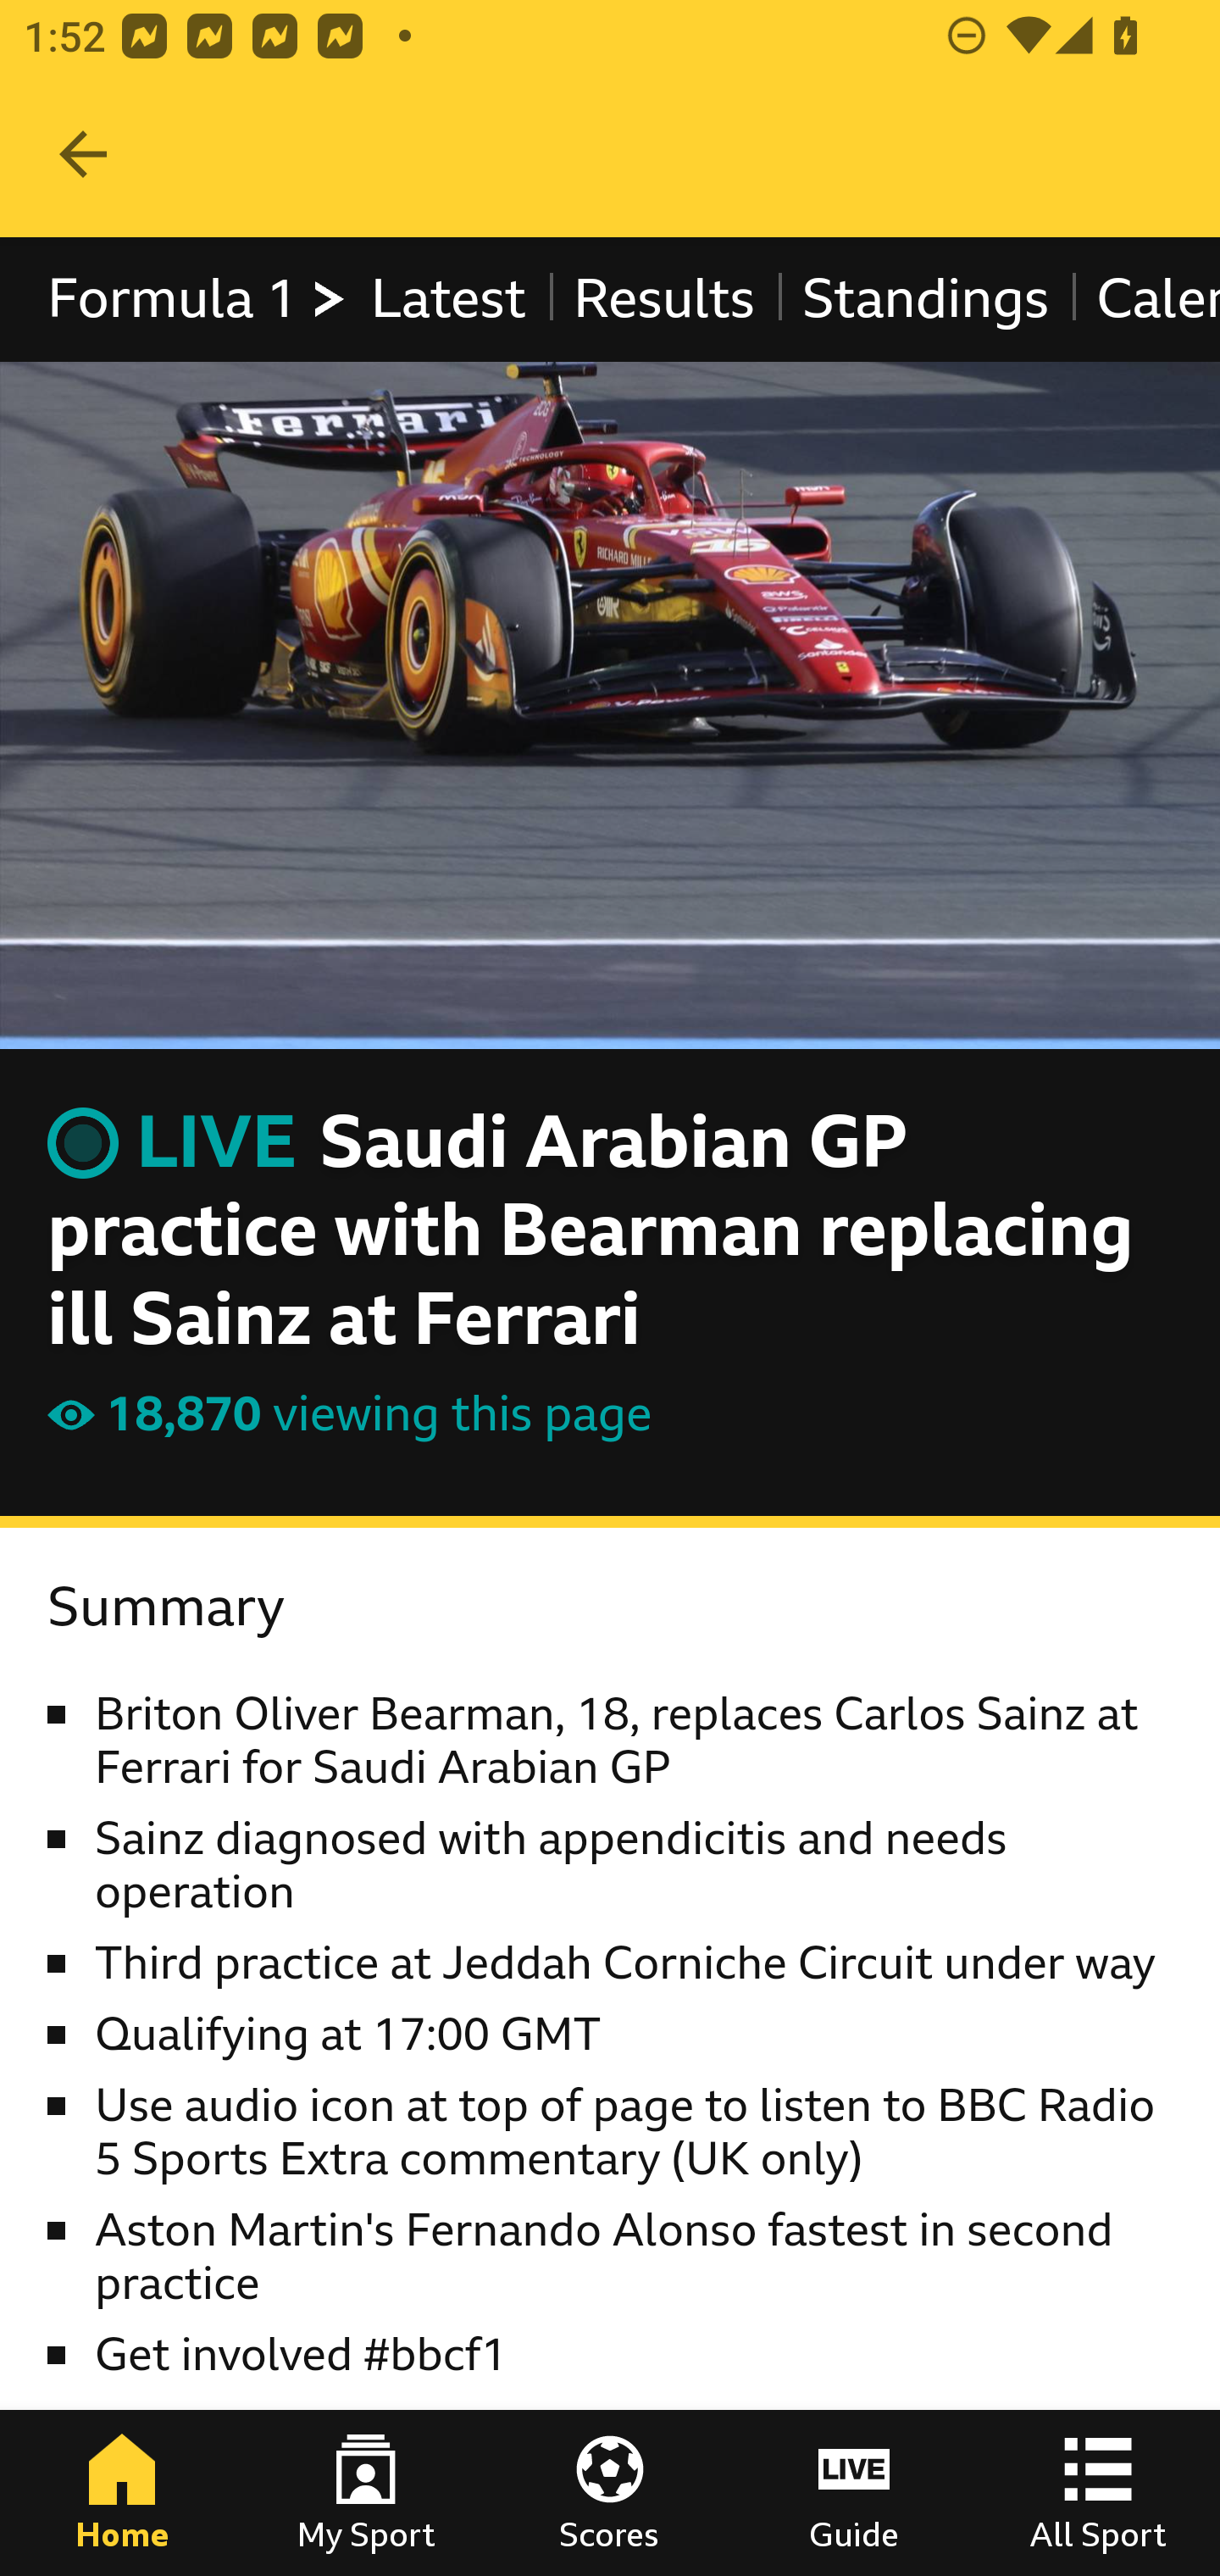 This screenshot has width=1220, height=2576. I want to click on My Sport, so click(366, 2493).